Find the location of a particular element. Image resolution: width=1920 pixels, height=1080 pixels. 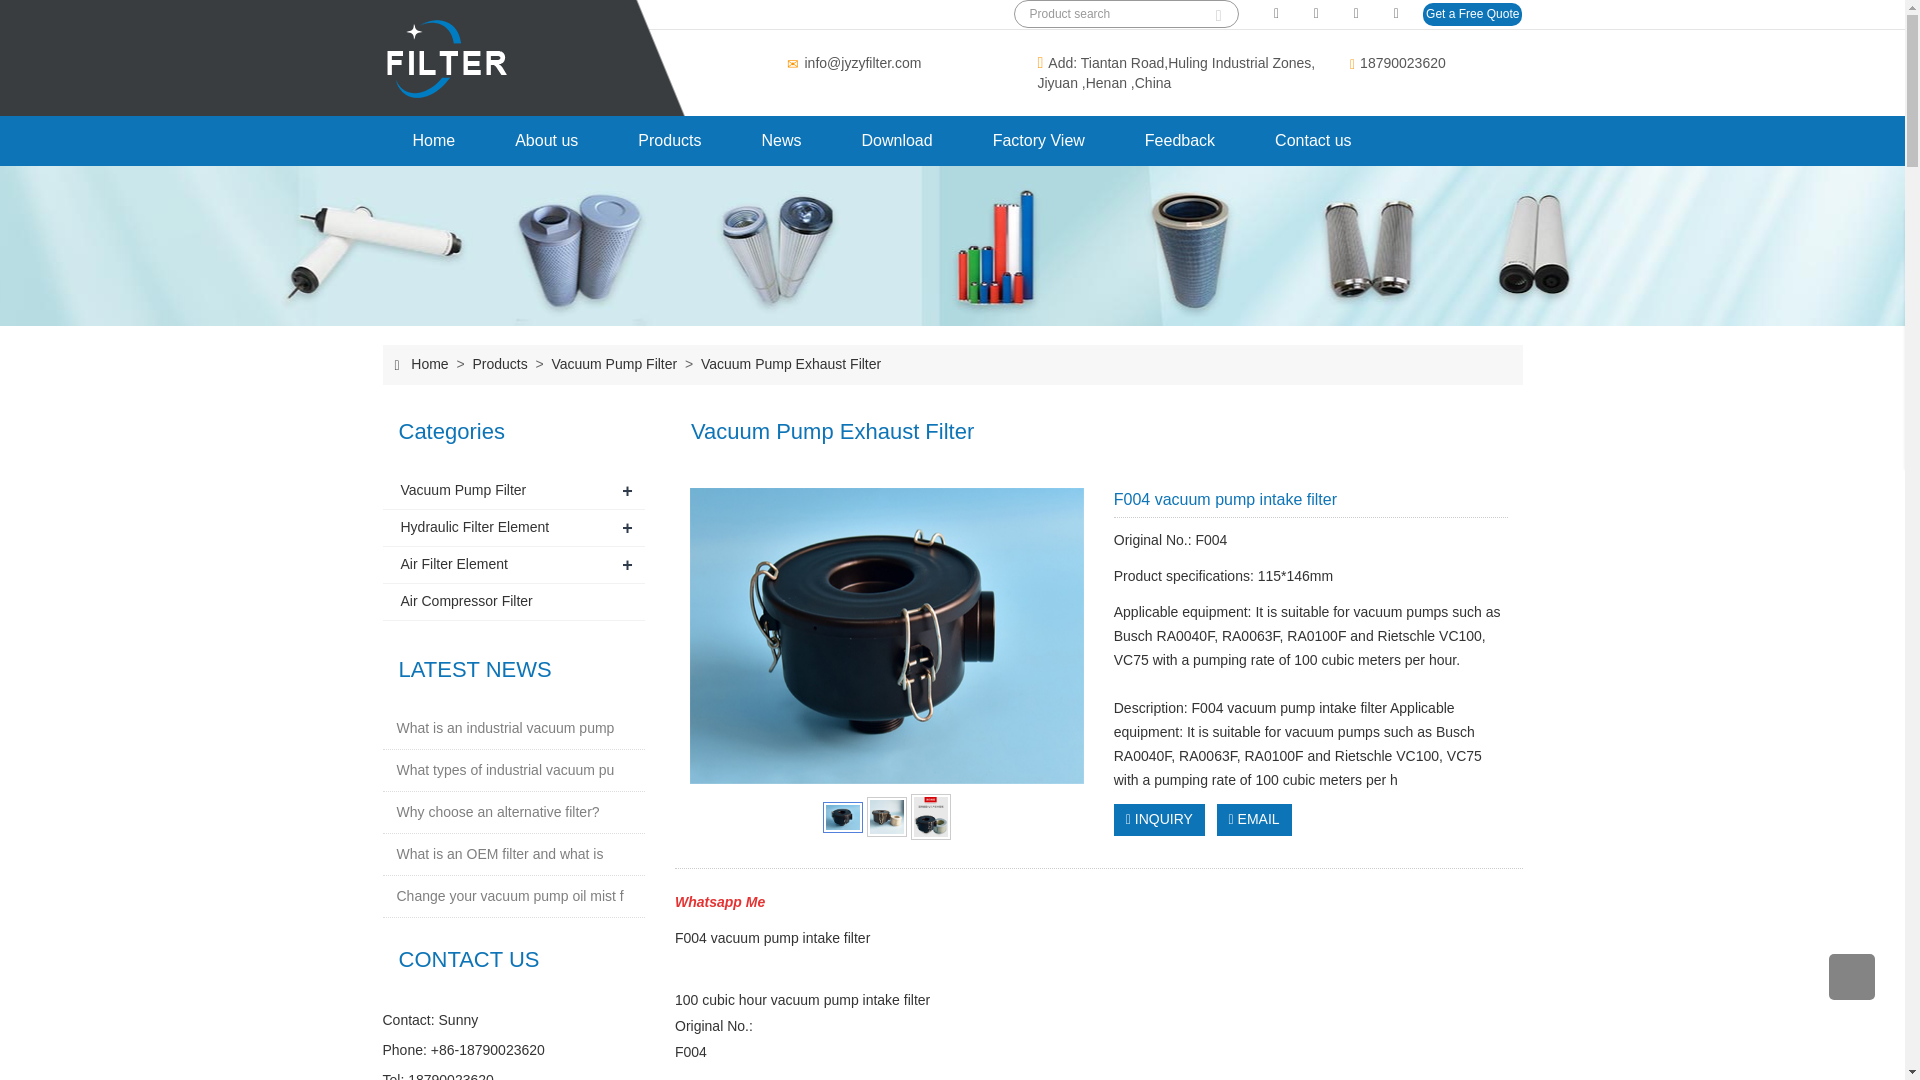

Home is located at coordinates (434, 140).